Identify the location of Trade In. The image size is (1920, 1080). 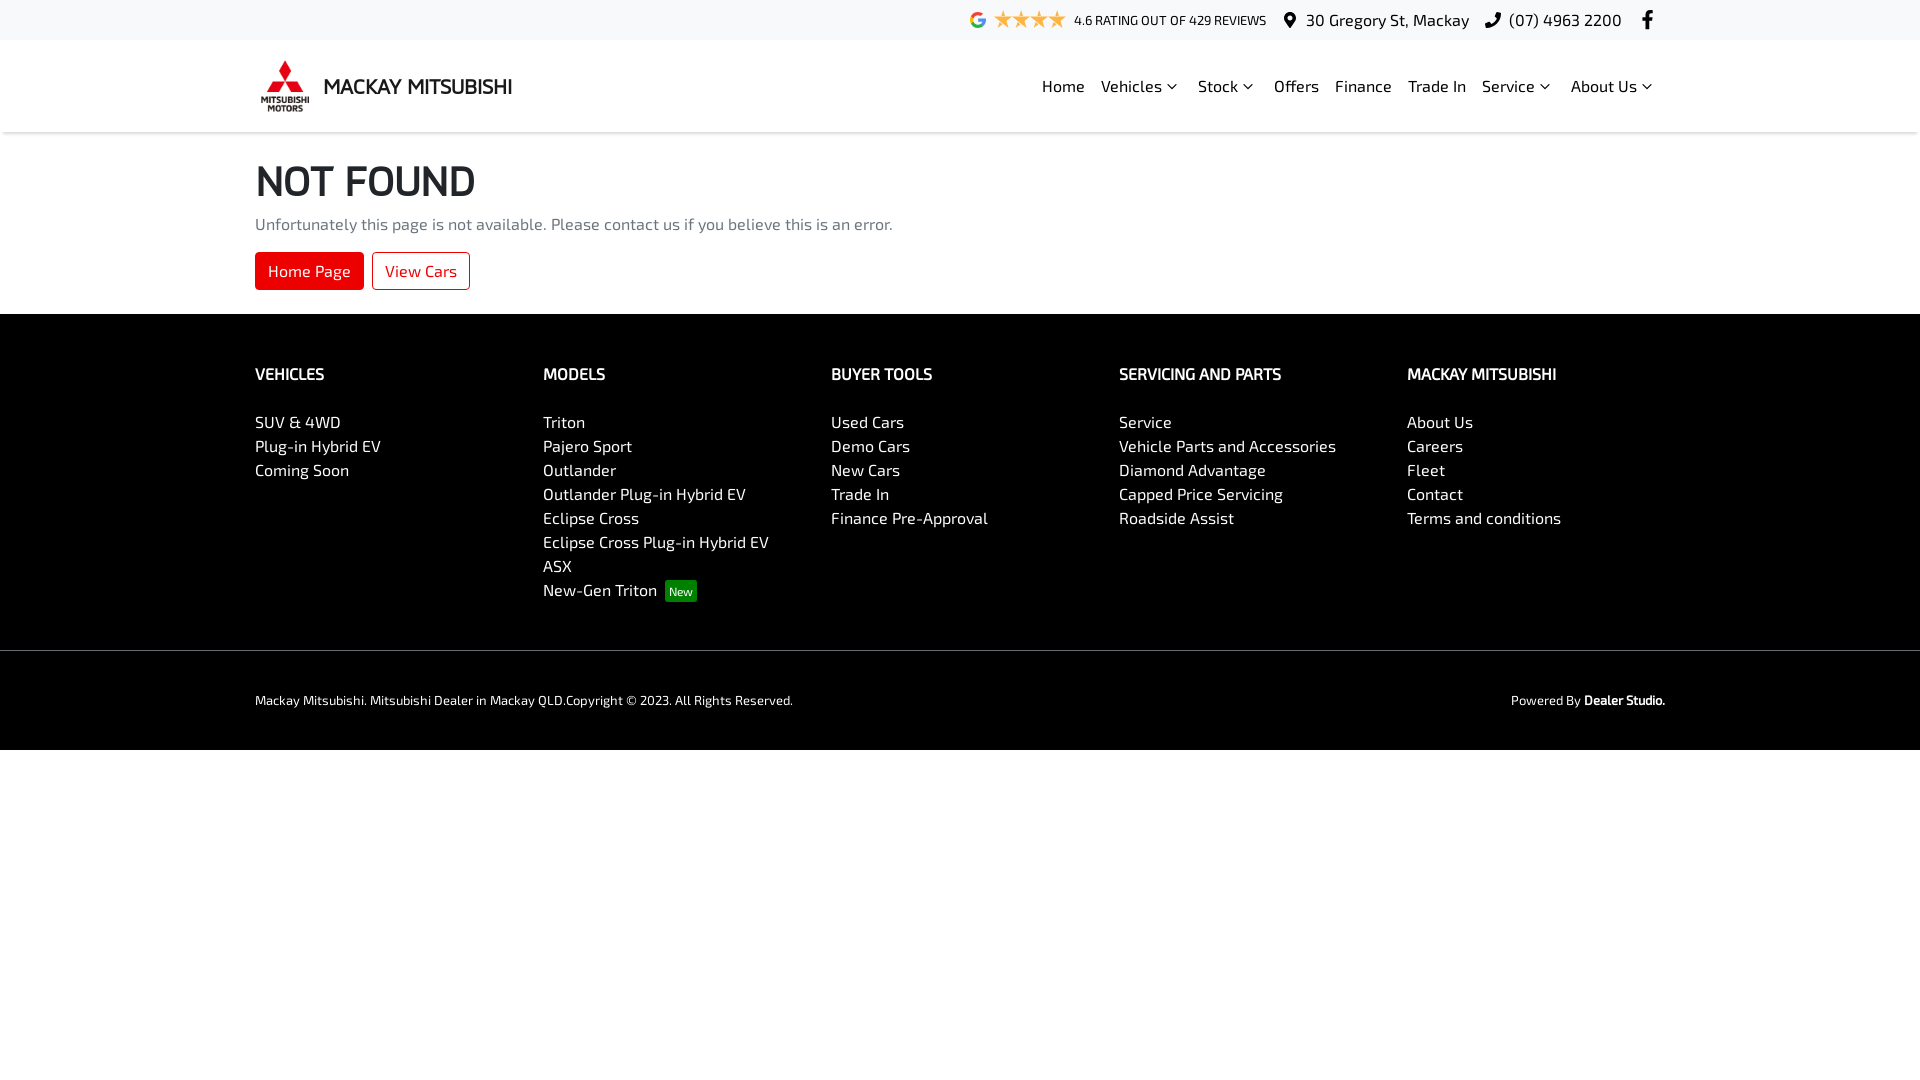
(860, 494).